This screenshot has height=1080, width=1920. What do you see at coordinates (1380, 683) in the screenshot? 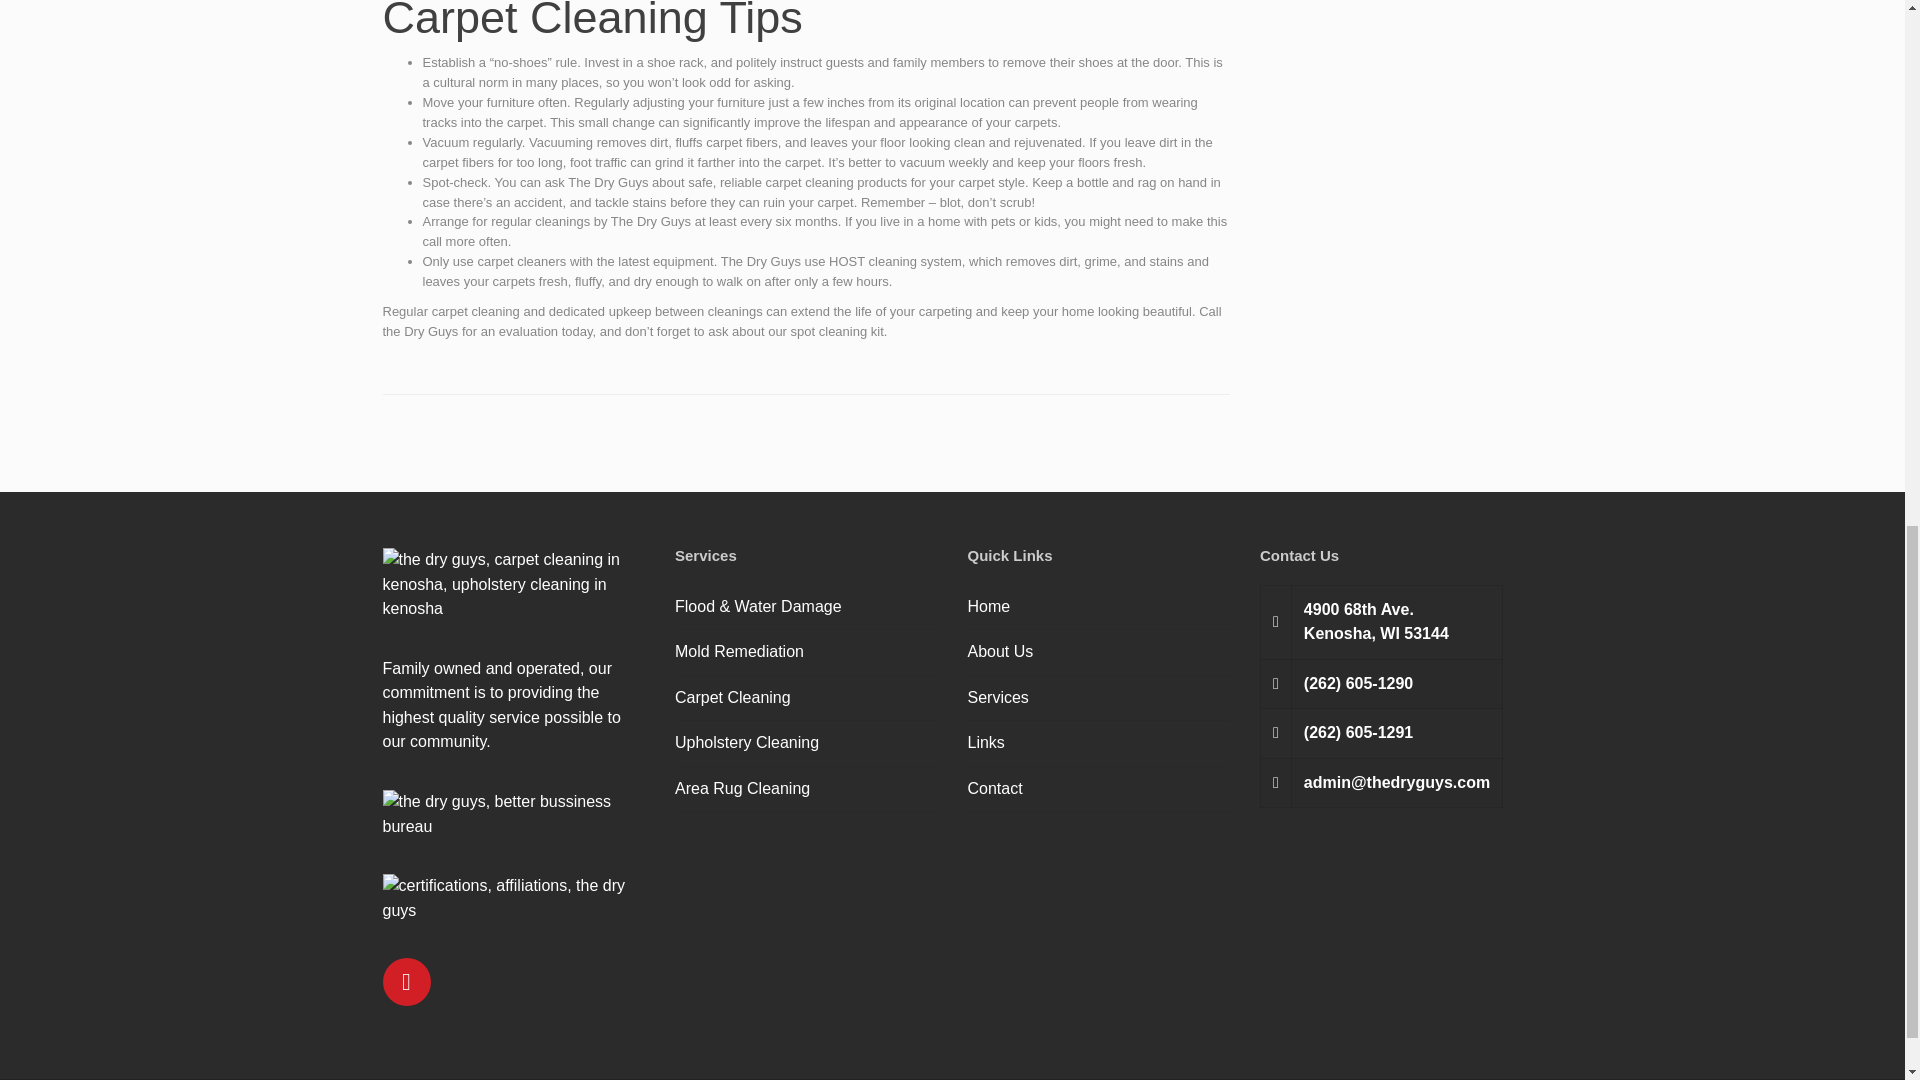
I see `Phone` at bounding box center [1380, 683].